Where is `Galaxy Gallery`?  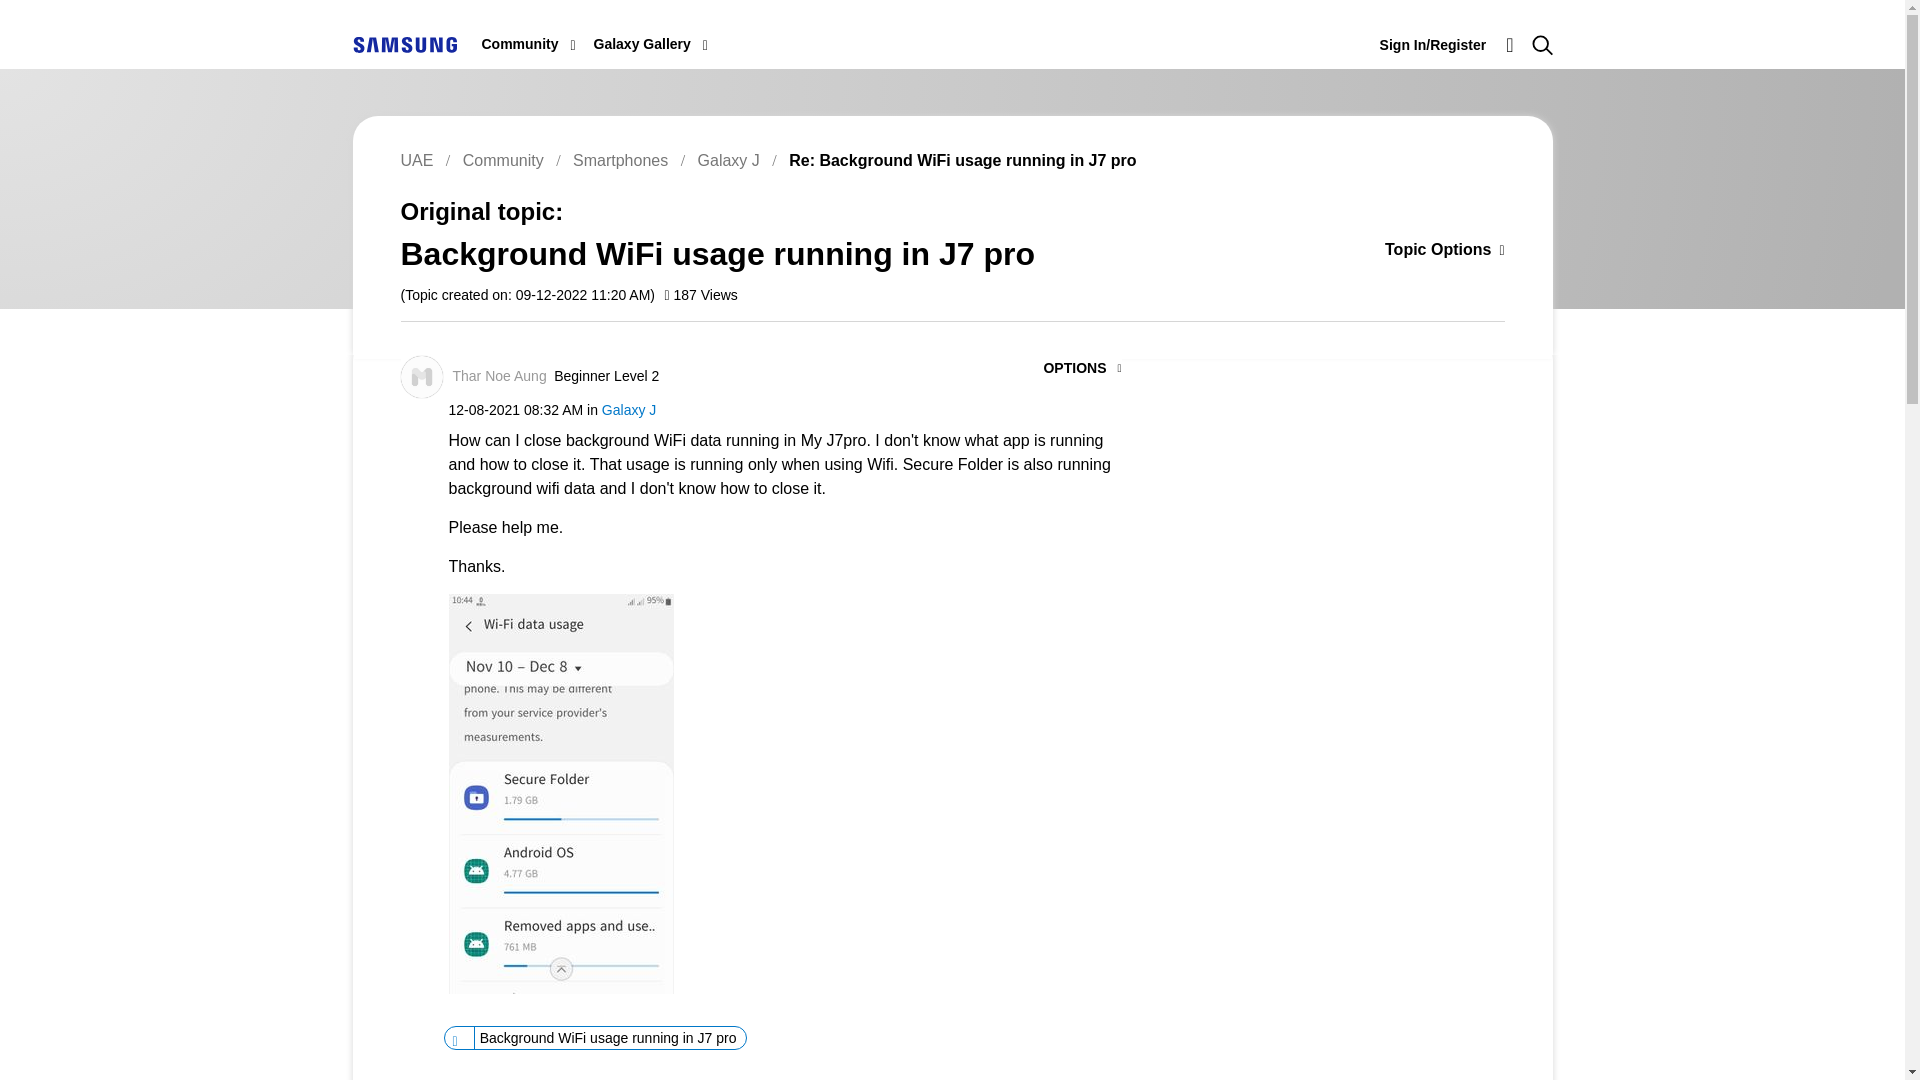 Galaxy Gallery is located at coordinates (642, 44).